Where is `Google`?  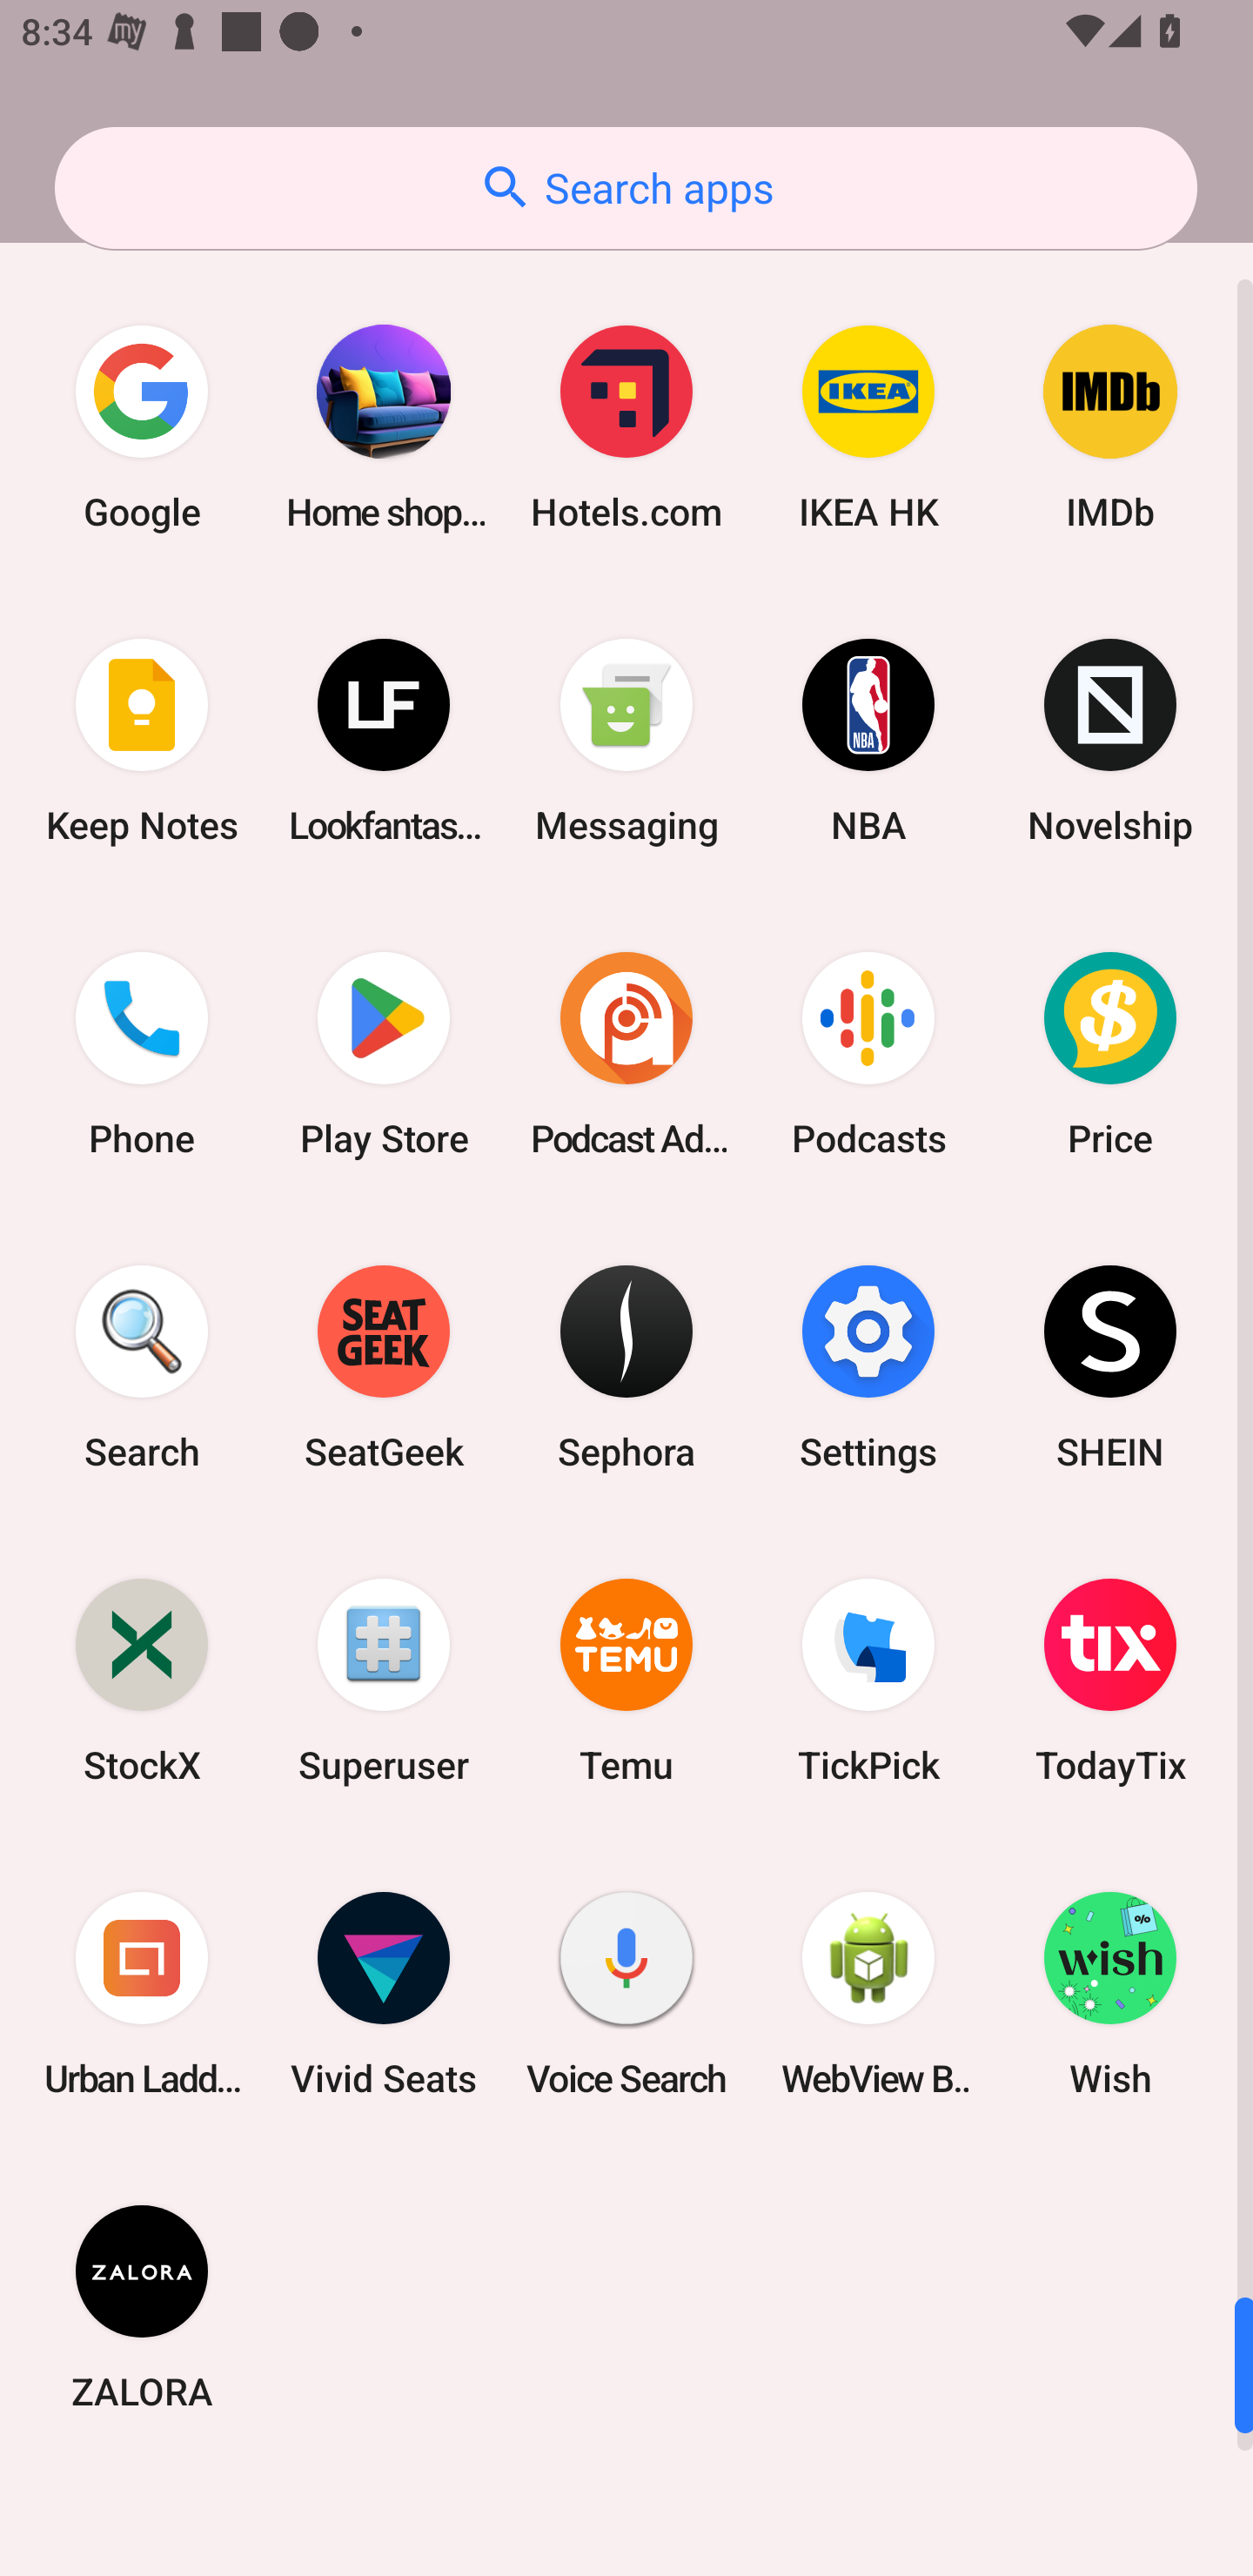 Google is located at coordinates (142, 426).